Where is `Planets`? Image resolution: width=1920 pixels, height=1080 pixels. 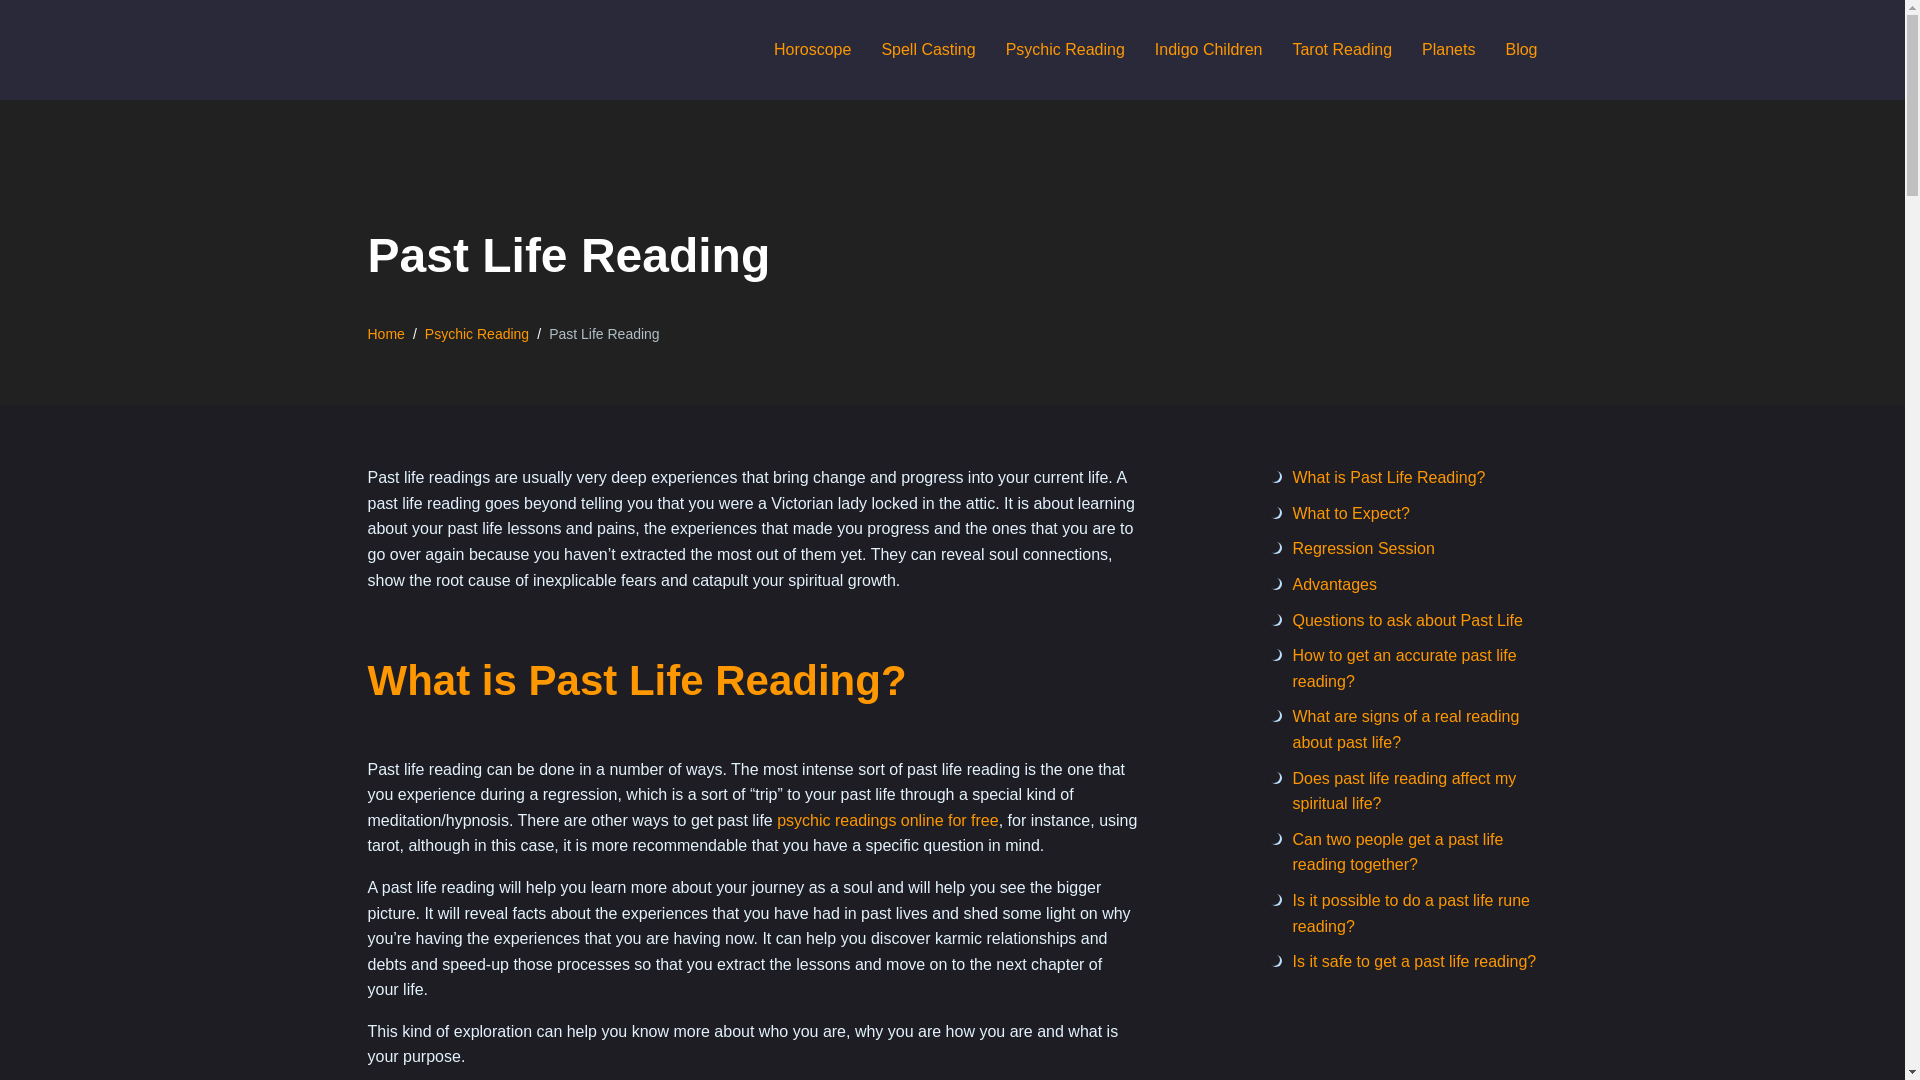
Planets is located at coordinates (1448, 50).